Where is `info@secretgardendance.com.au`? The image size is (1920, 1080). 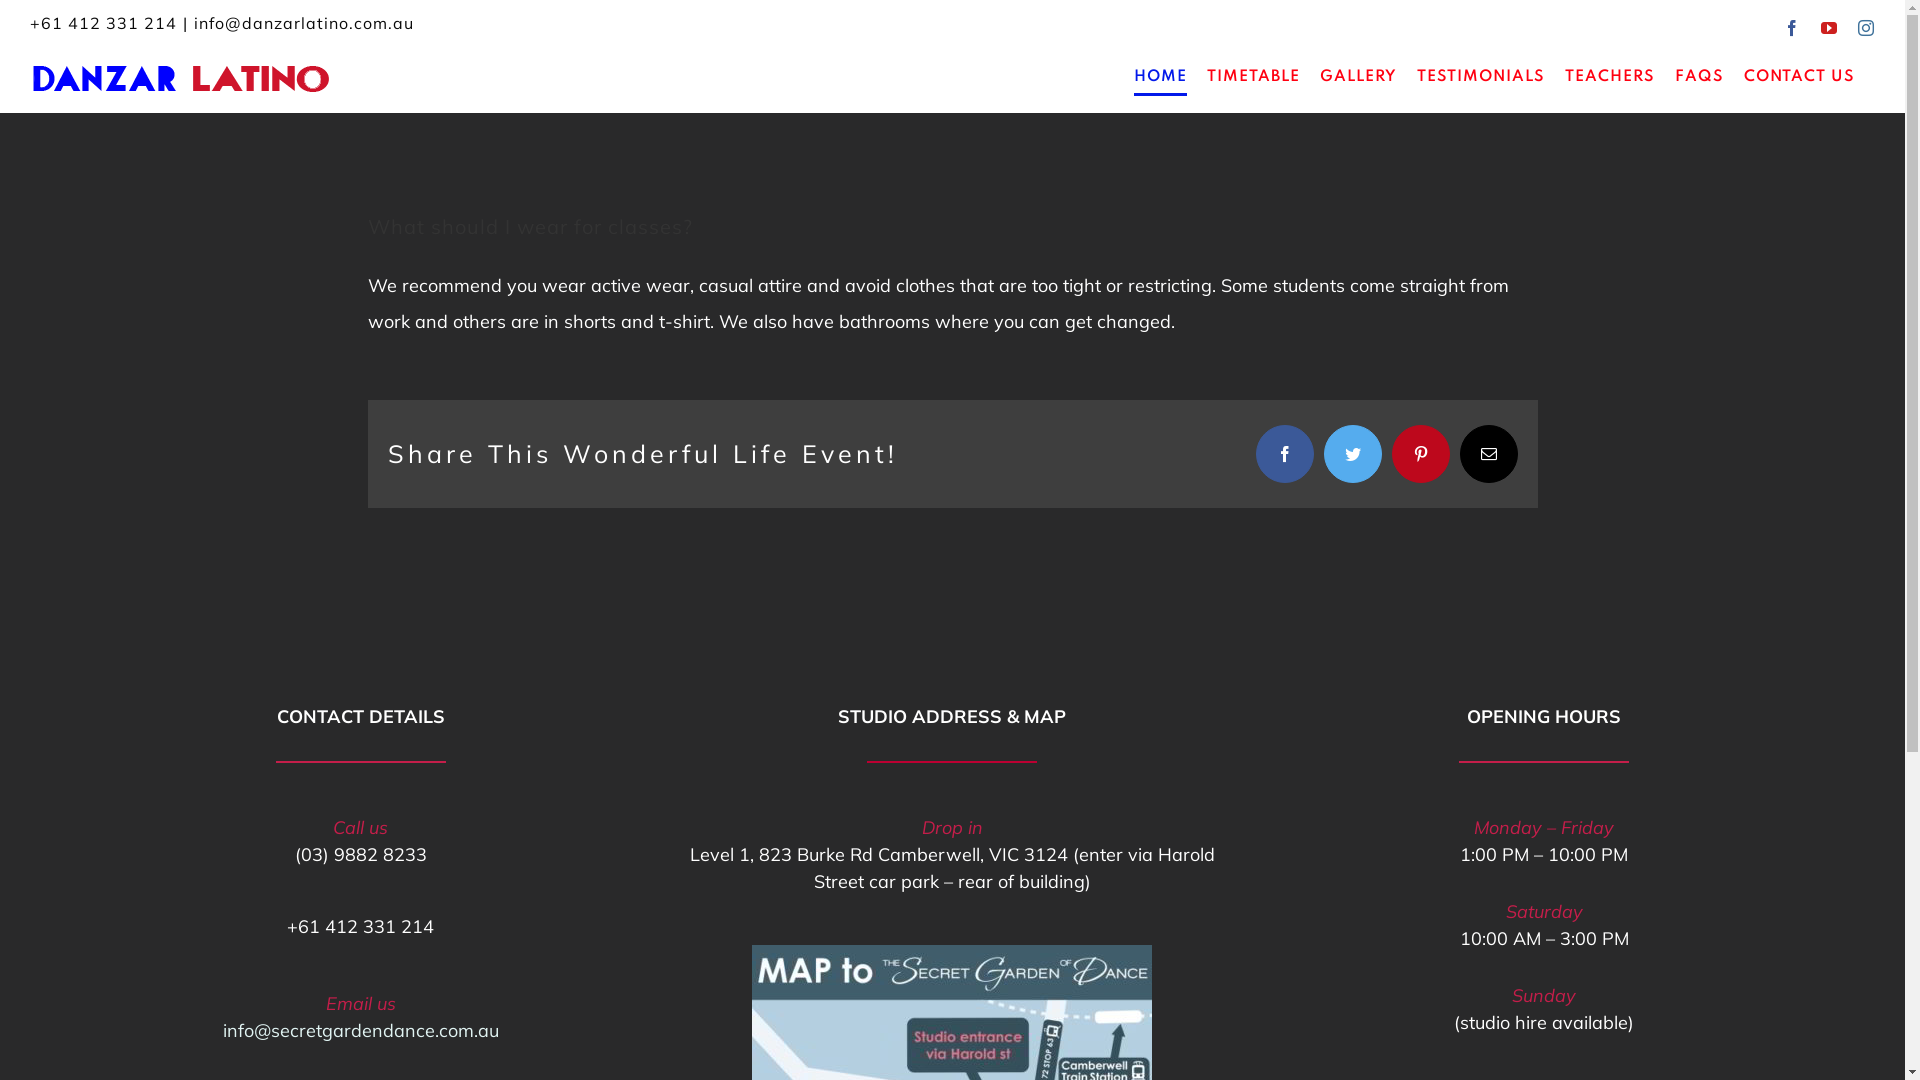
info@secretgardendance.com.au is located at coordinates (361, 1030).